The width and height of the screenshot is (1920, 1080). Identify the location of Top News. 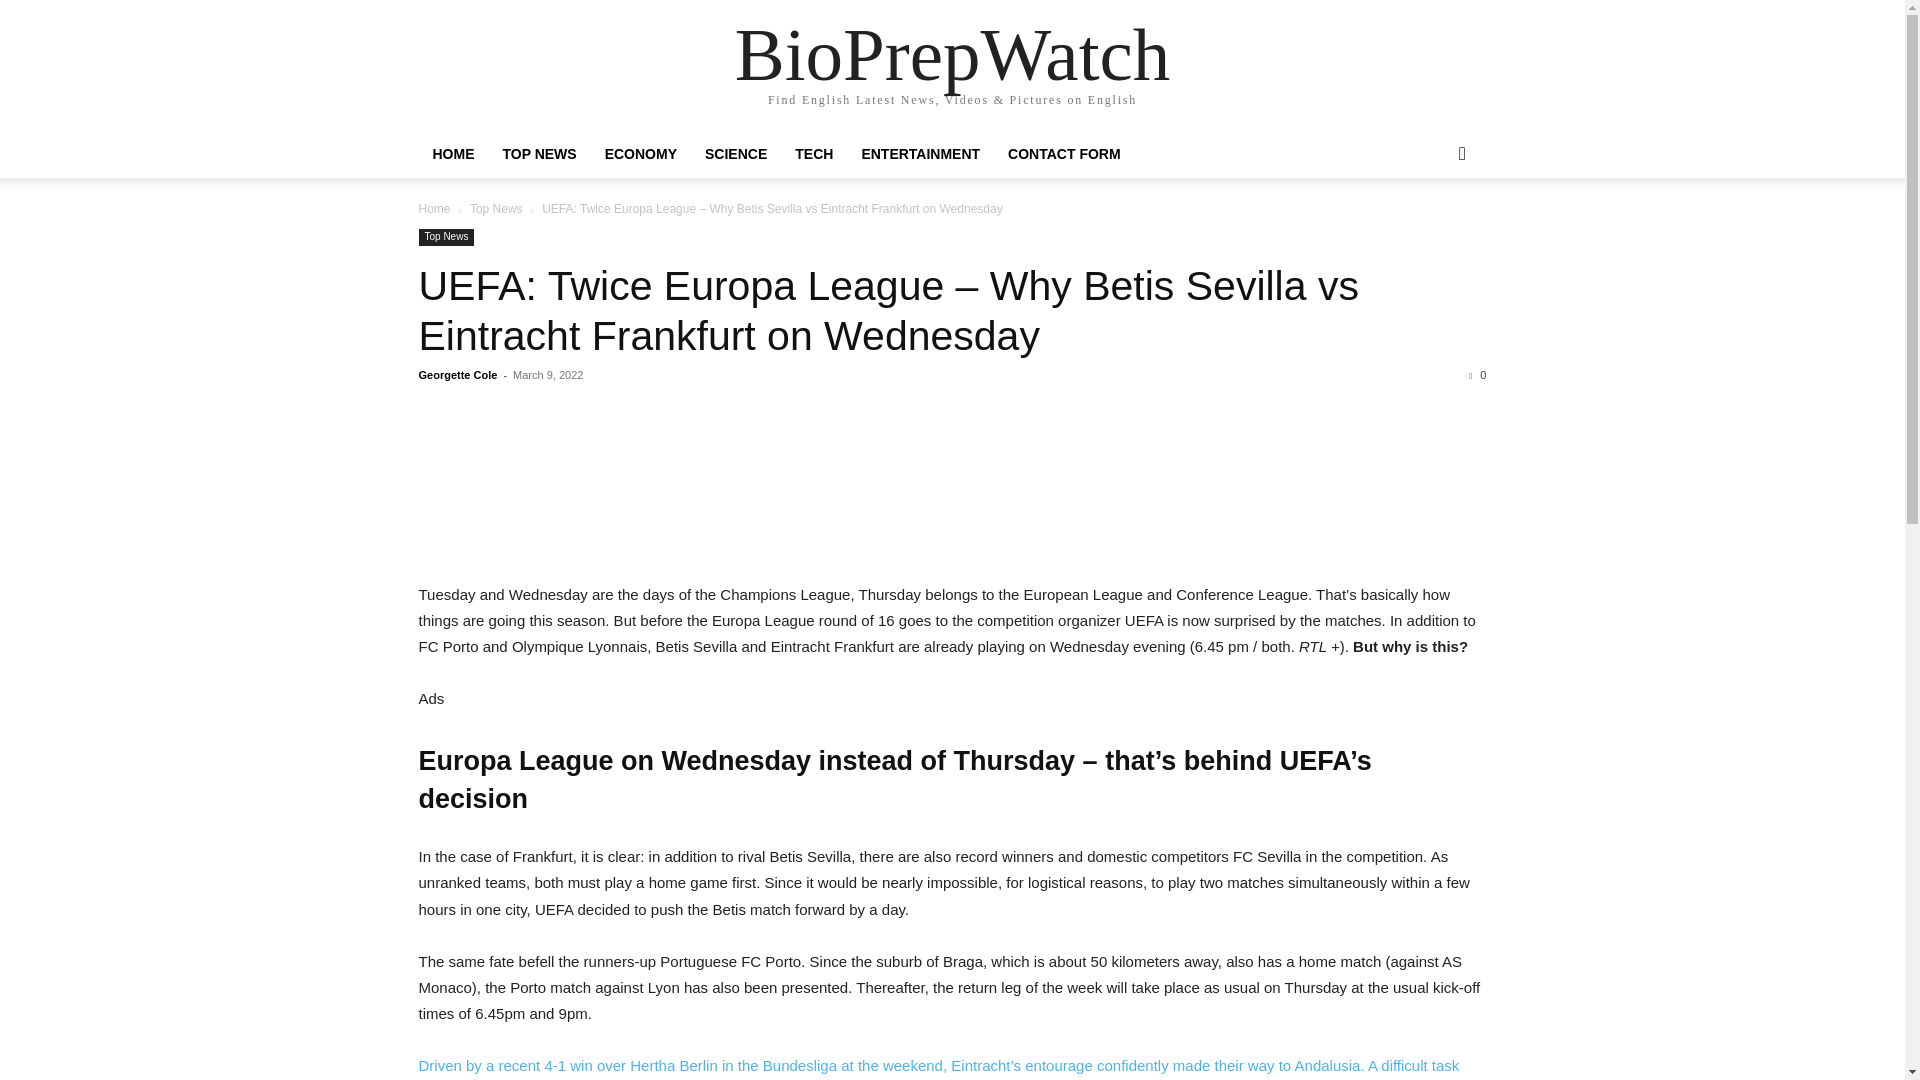
(496, 208).